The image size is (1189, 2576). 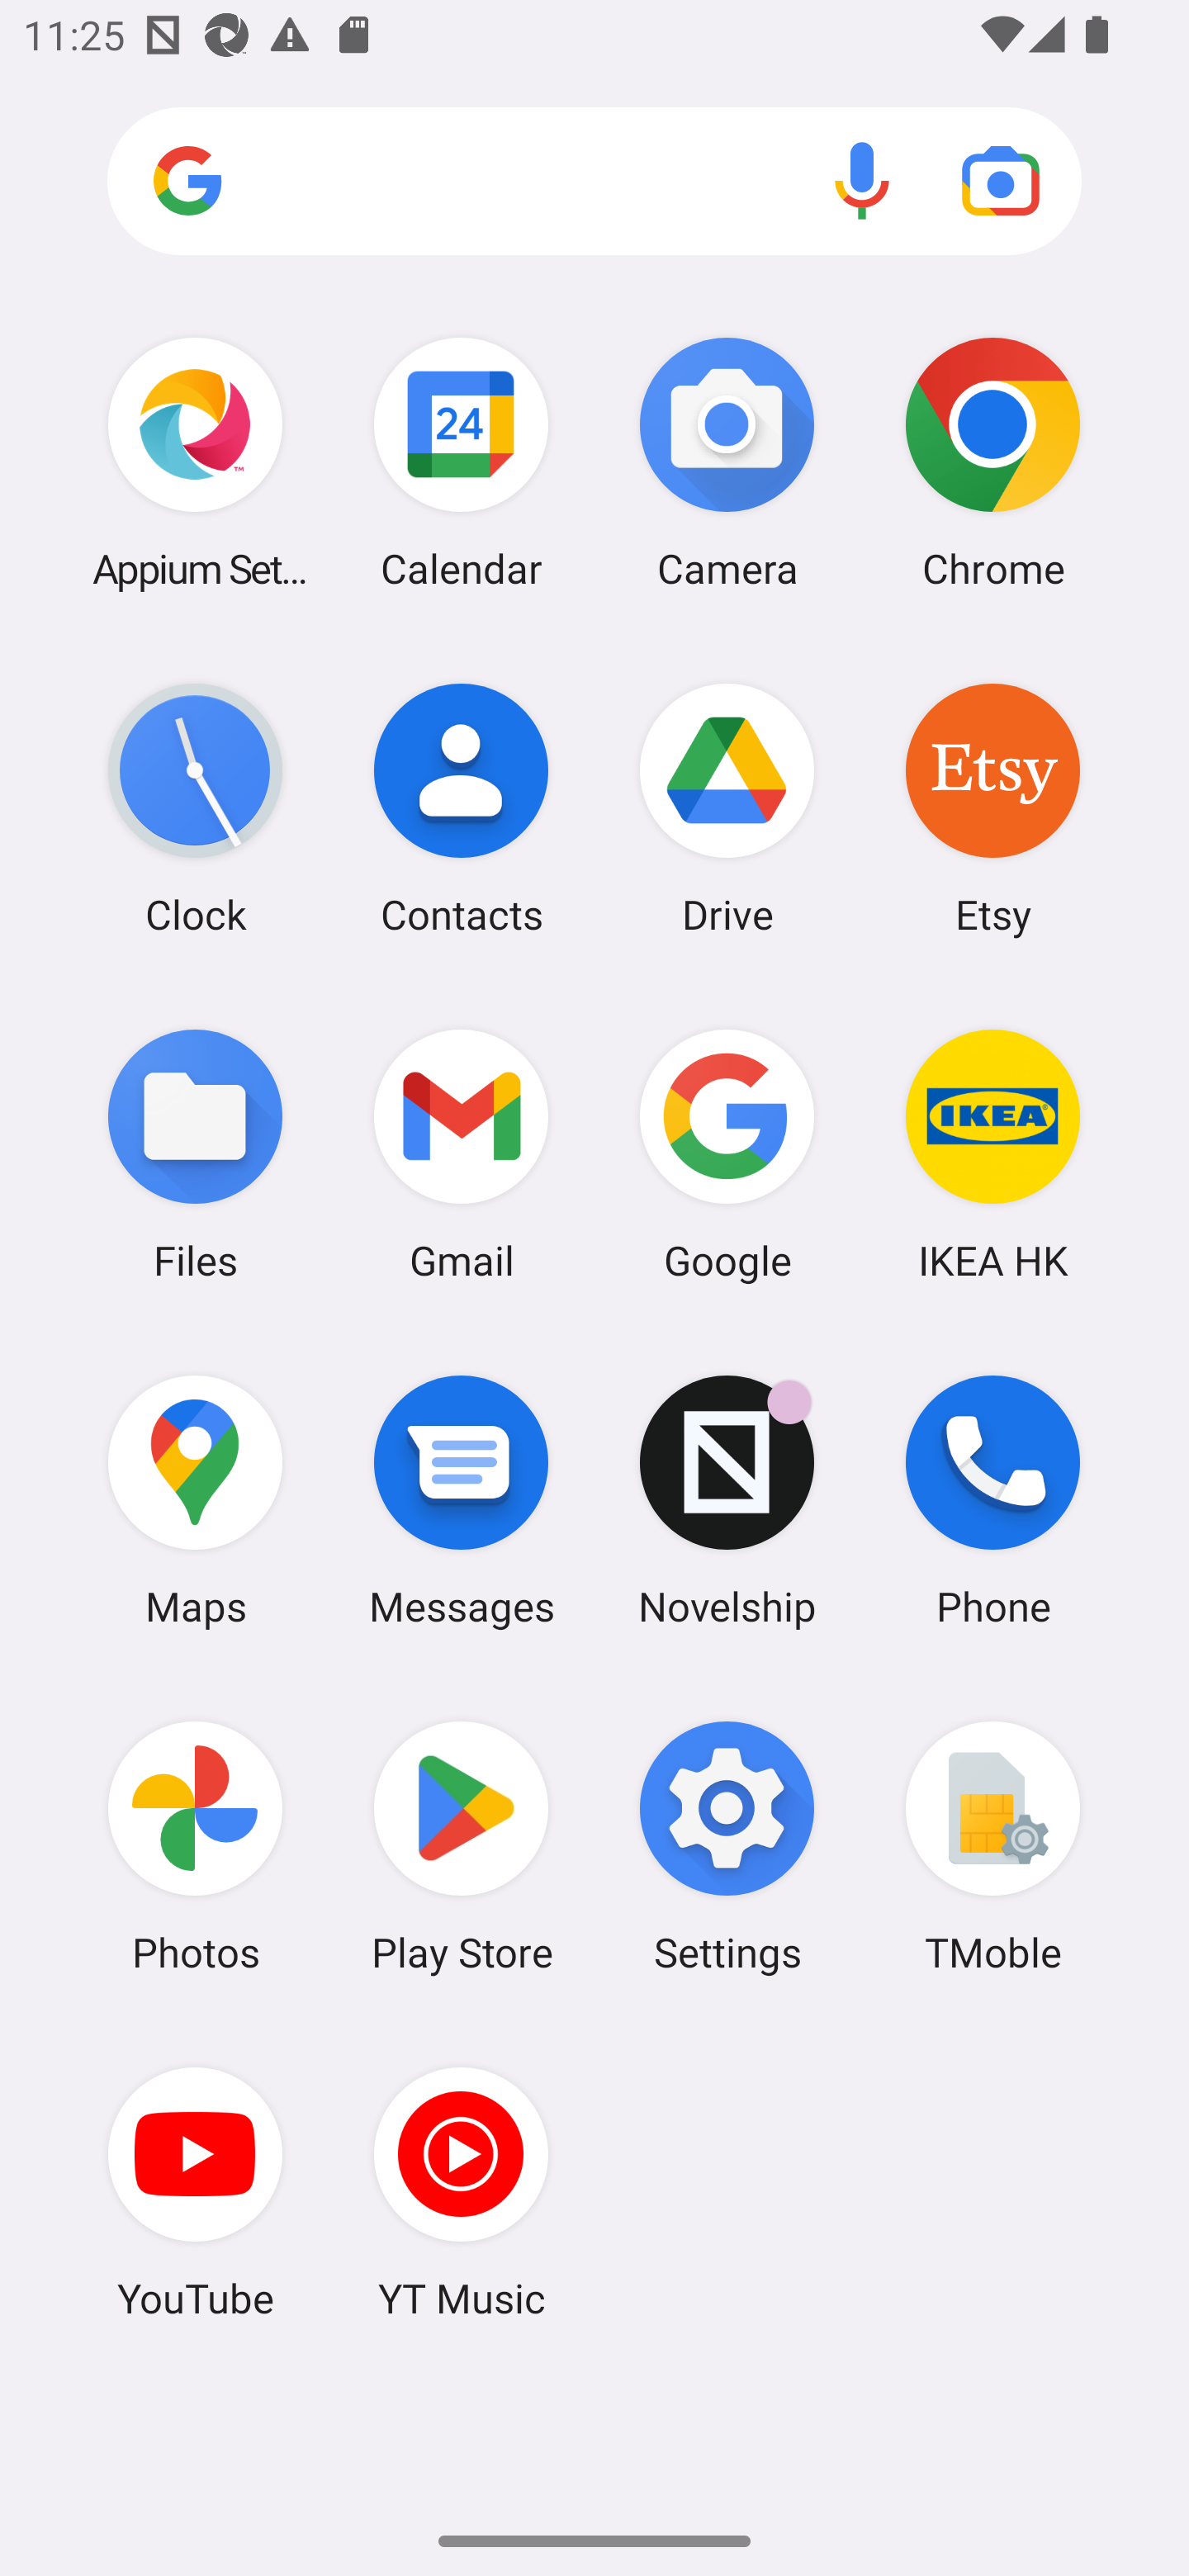 I want to click on YT Music, so click(x=461, y=2192).